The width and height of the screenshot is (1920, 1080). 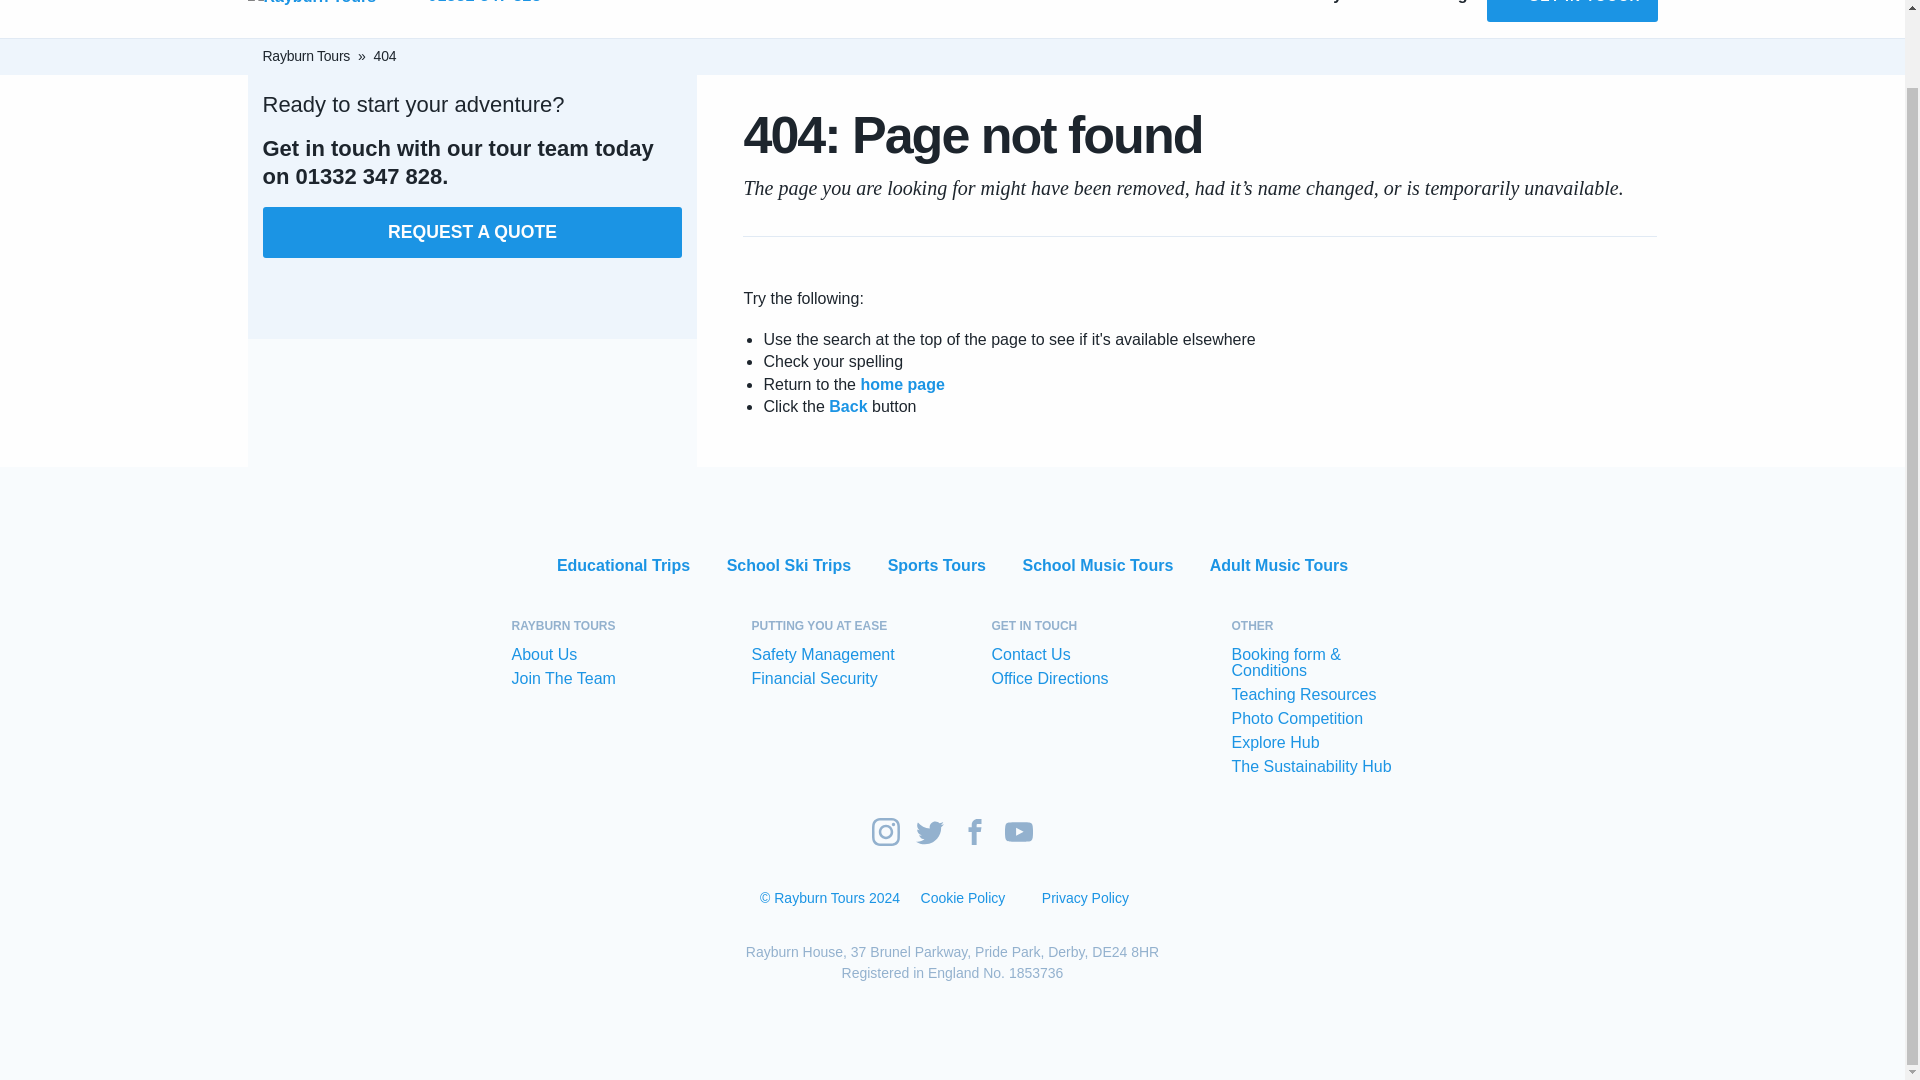 I want to click on Rayburn Tours, so click(x=1379, y=17).